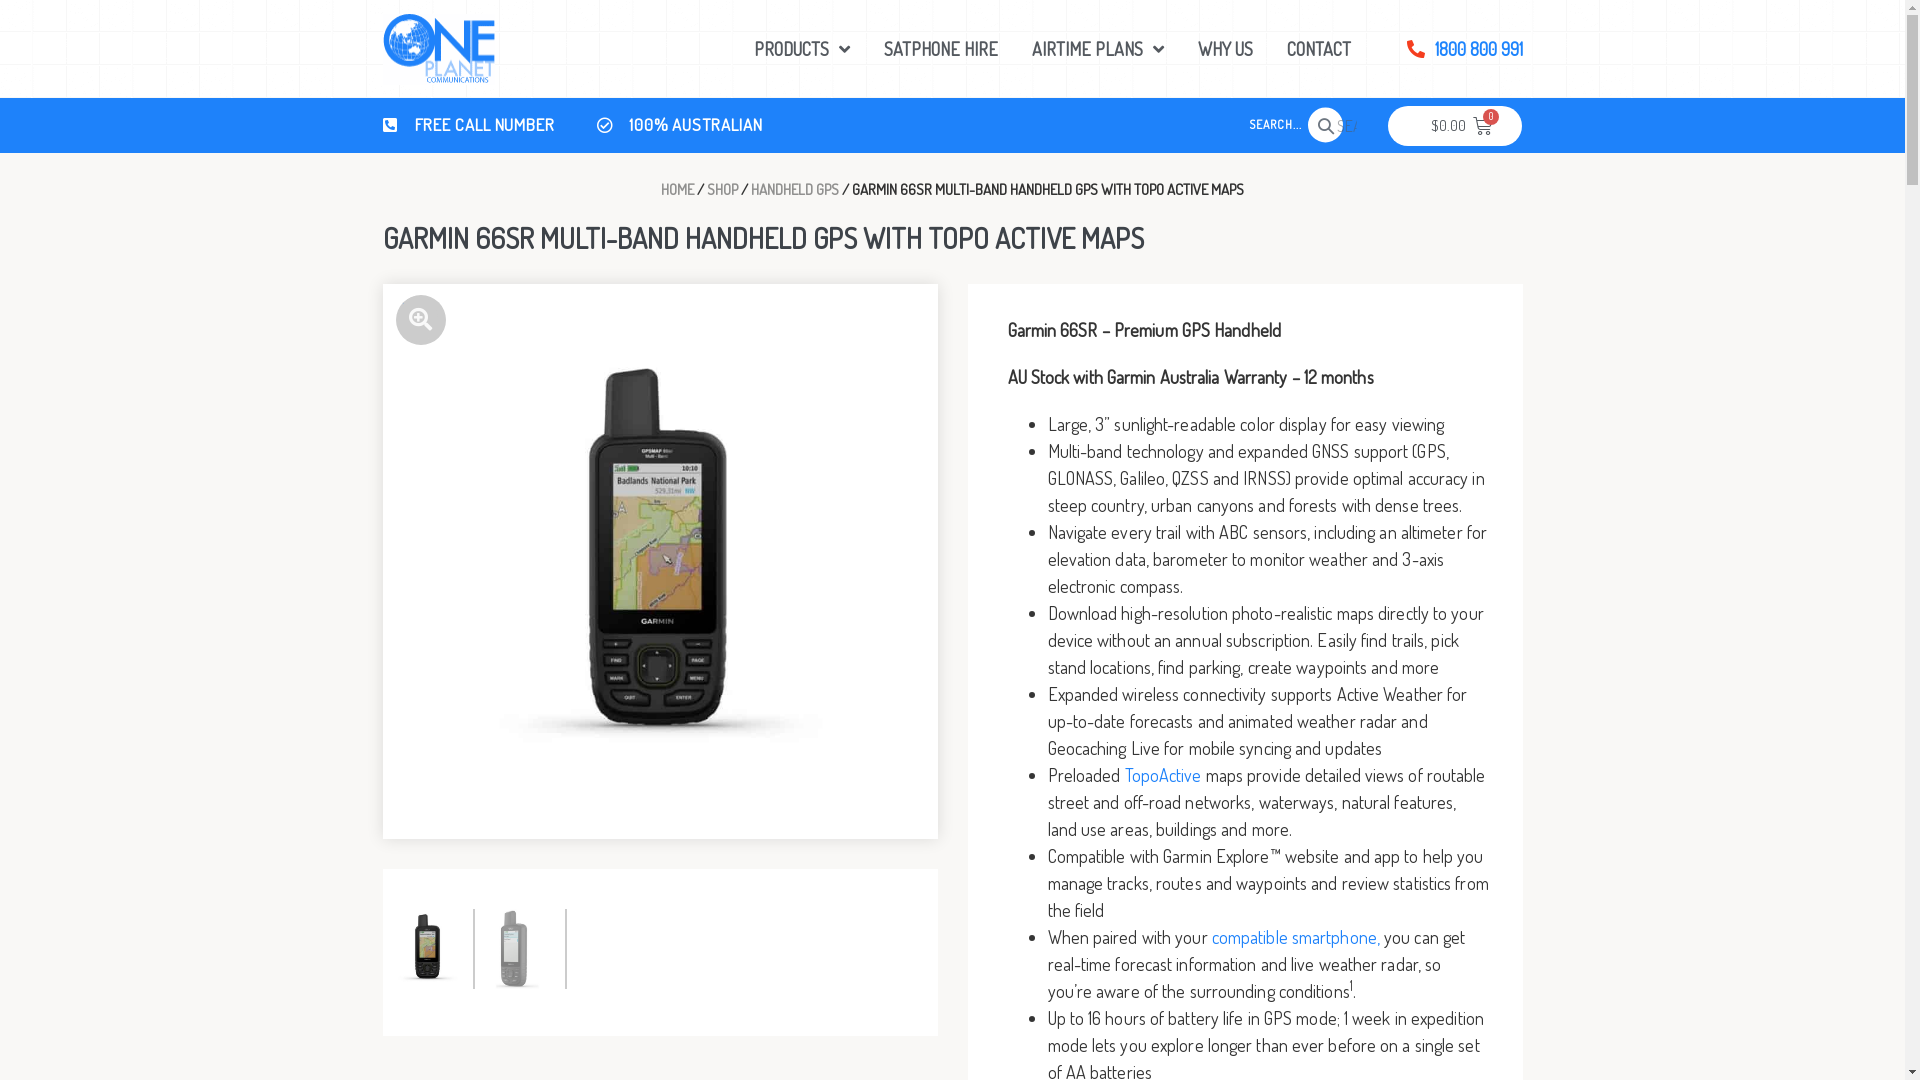  What do you see at coordinates (1098, 50) in the screenshot?
I see `AIRTIME PLANS` at bounding box center [1098, 50].